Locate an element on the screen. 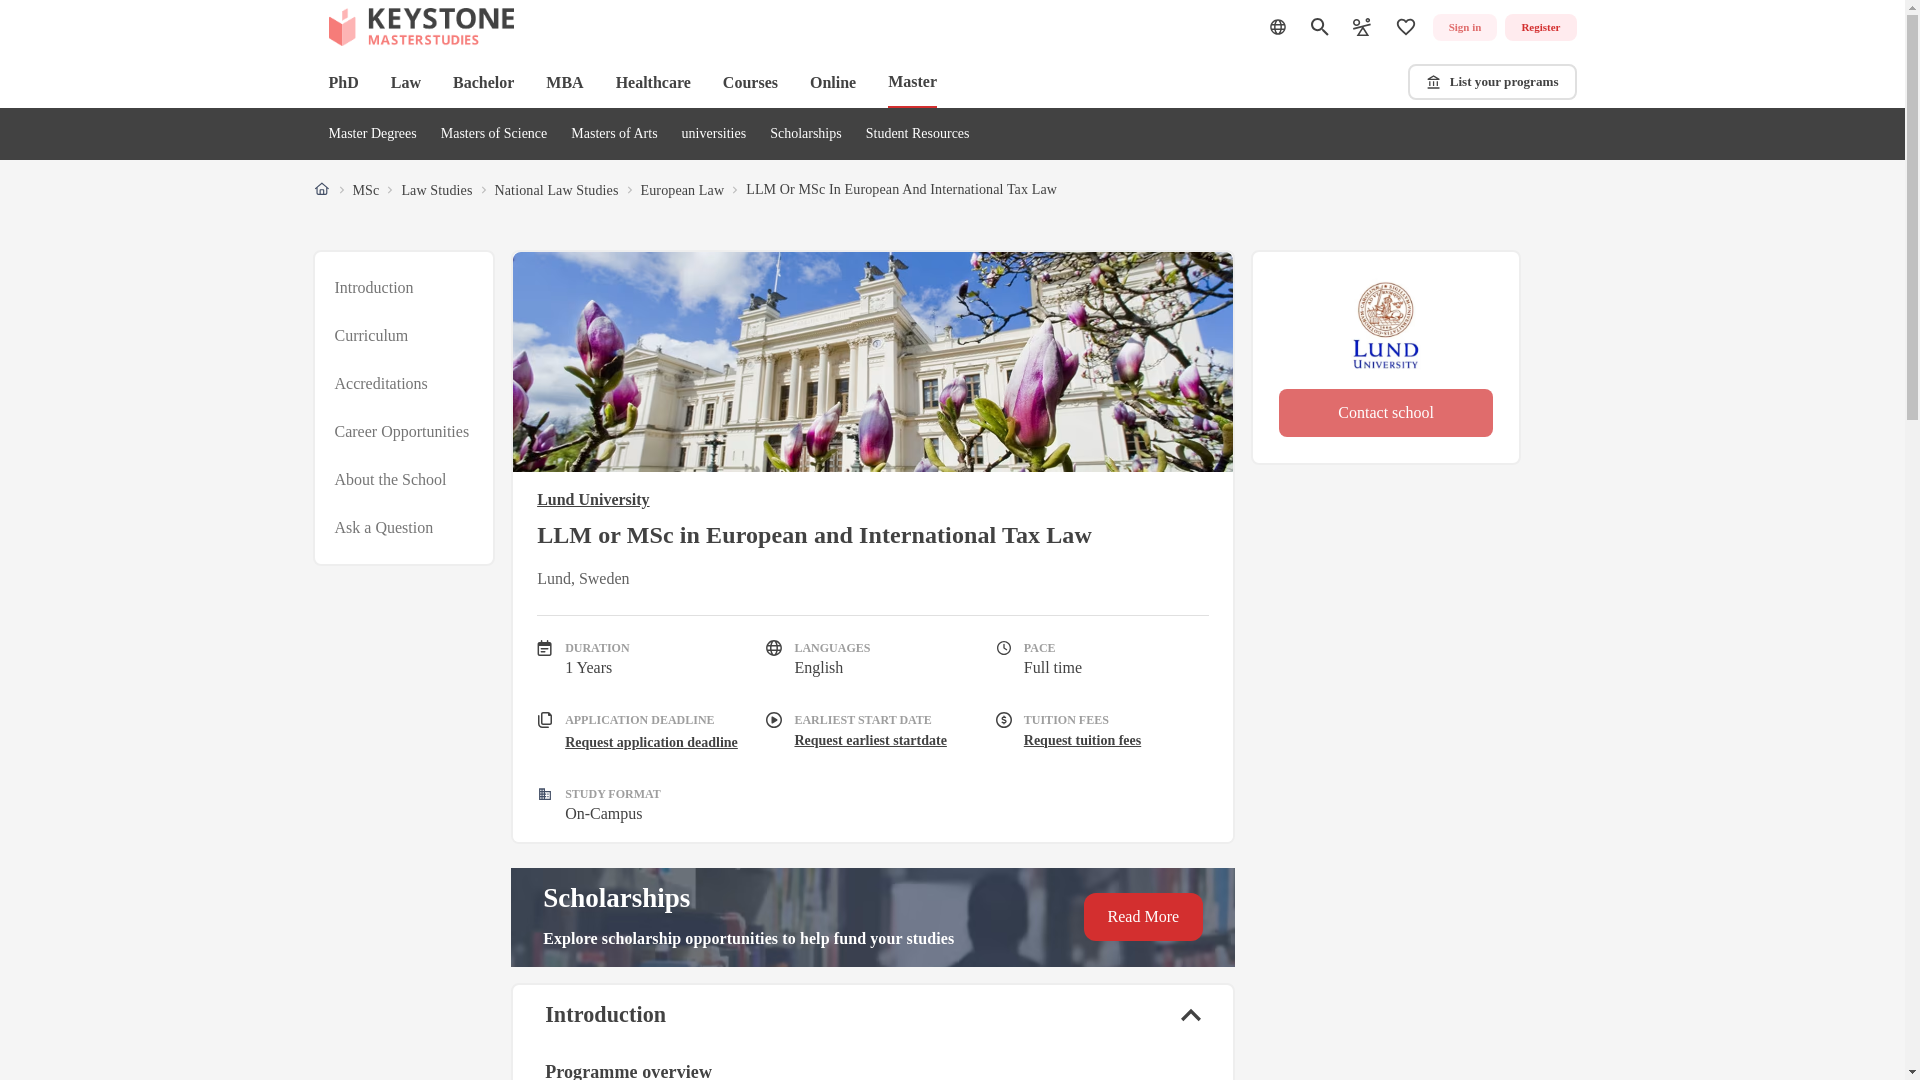 The height and width of the screenshot is (1080, 1920). List your programs is located at coordinates (1492, 82).